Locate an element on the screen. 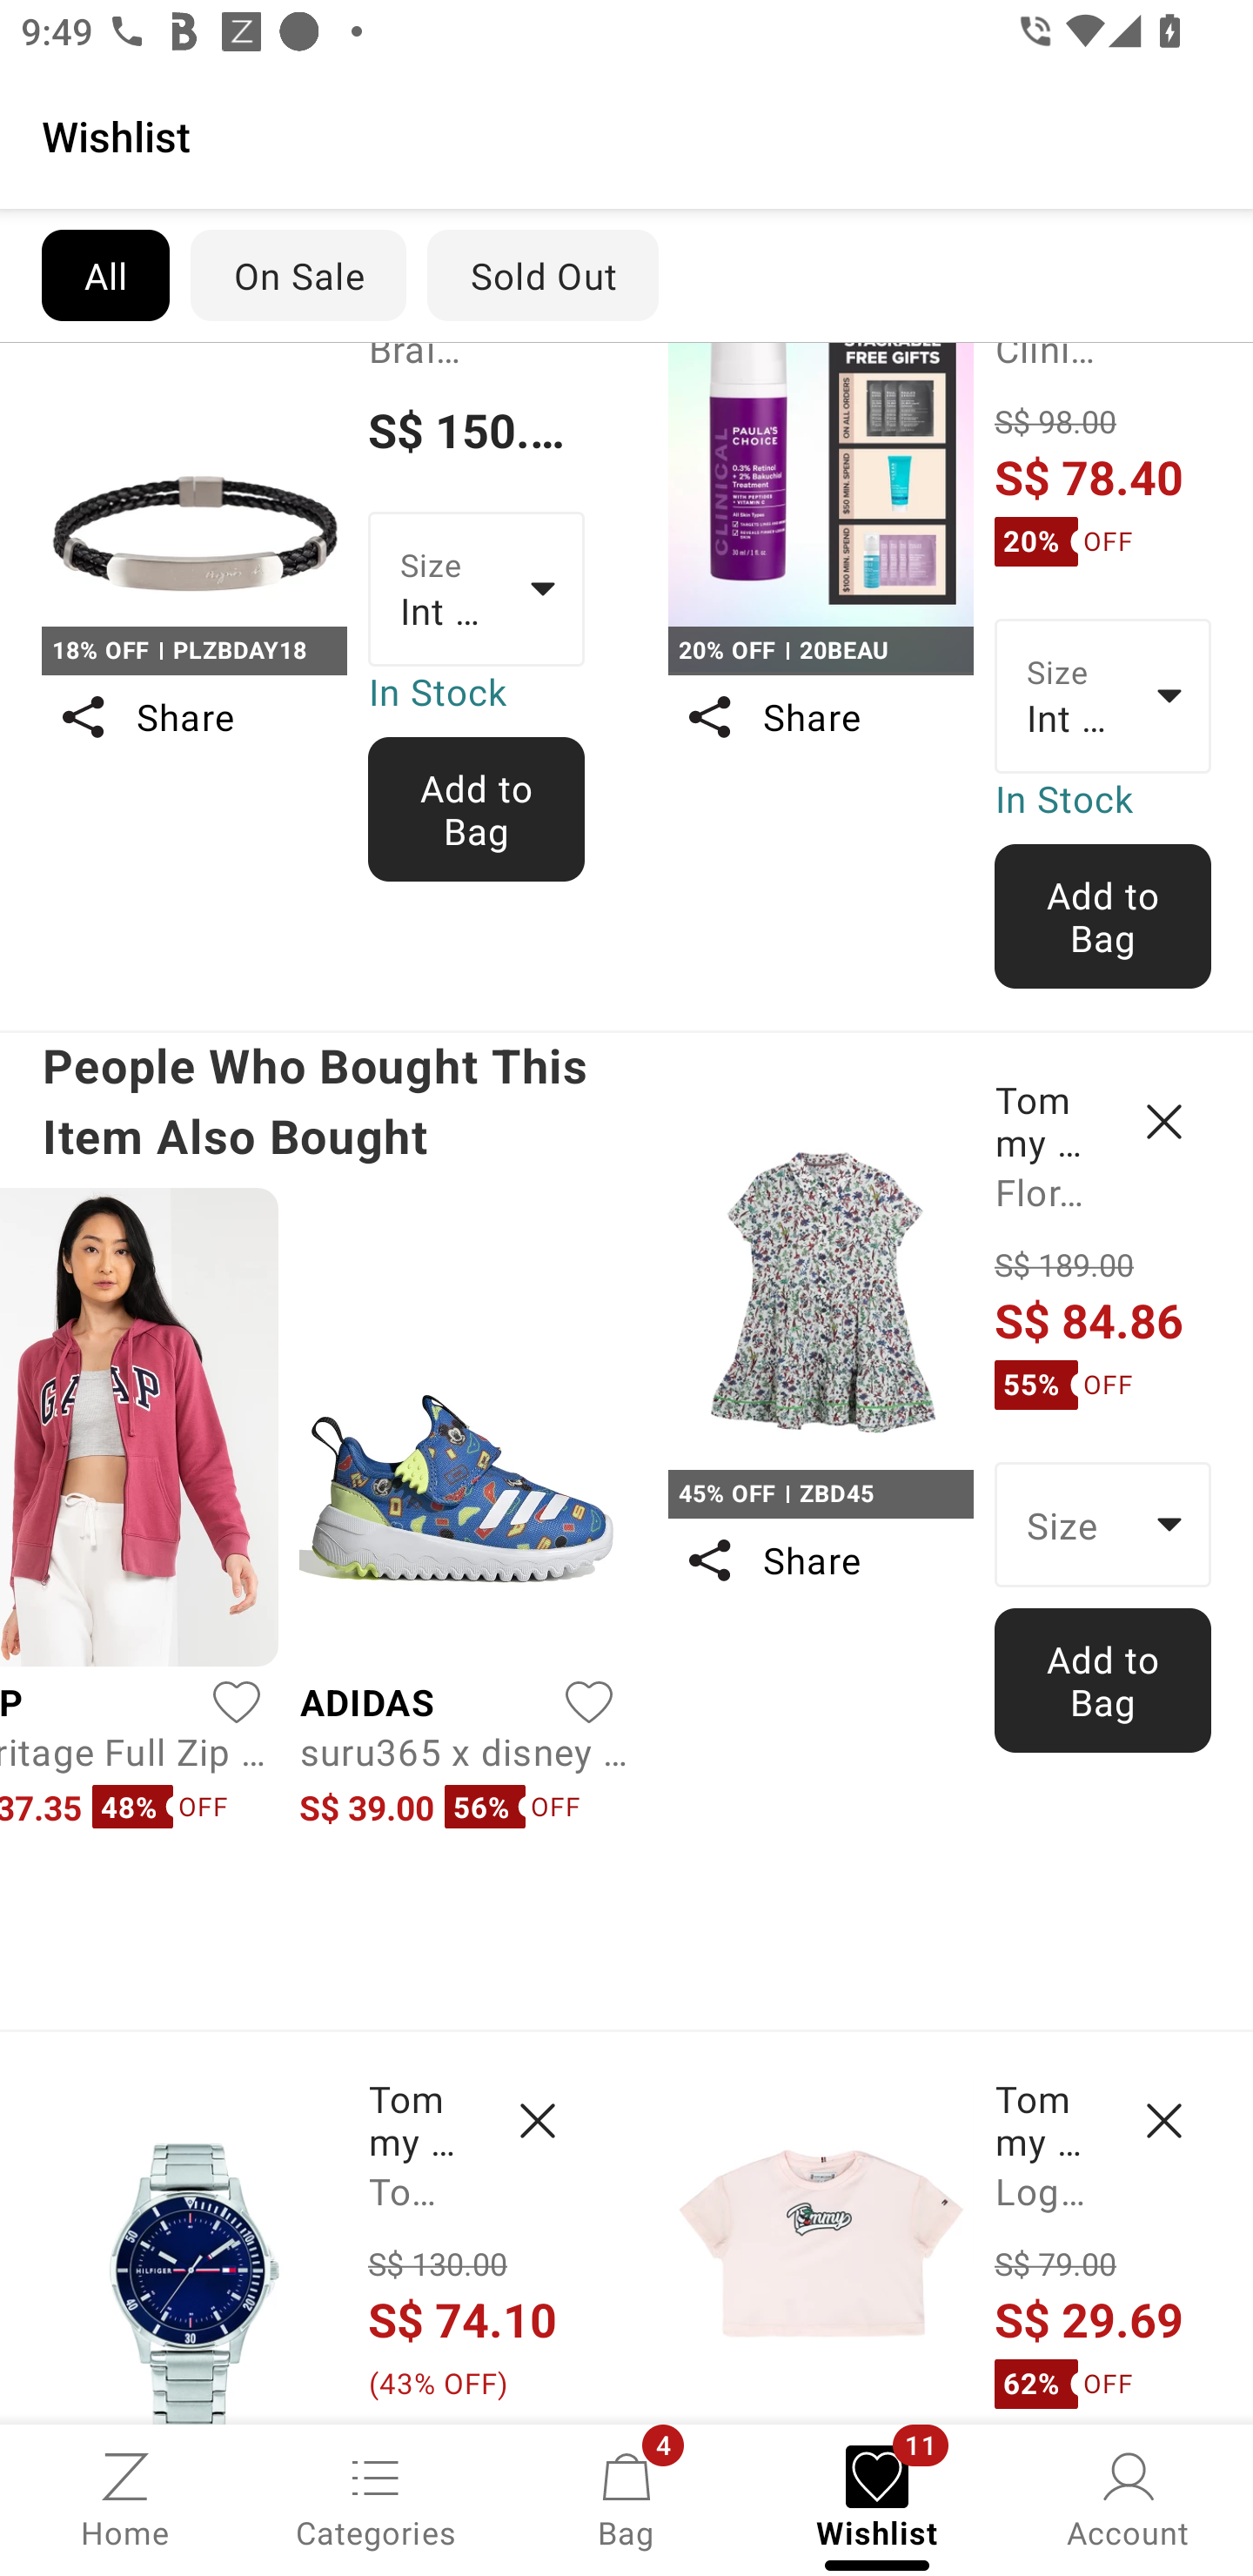  Add to Bag is located at coordinates (1103, 1680).